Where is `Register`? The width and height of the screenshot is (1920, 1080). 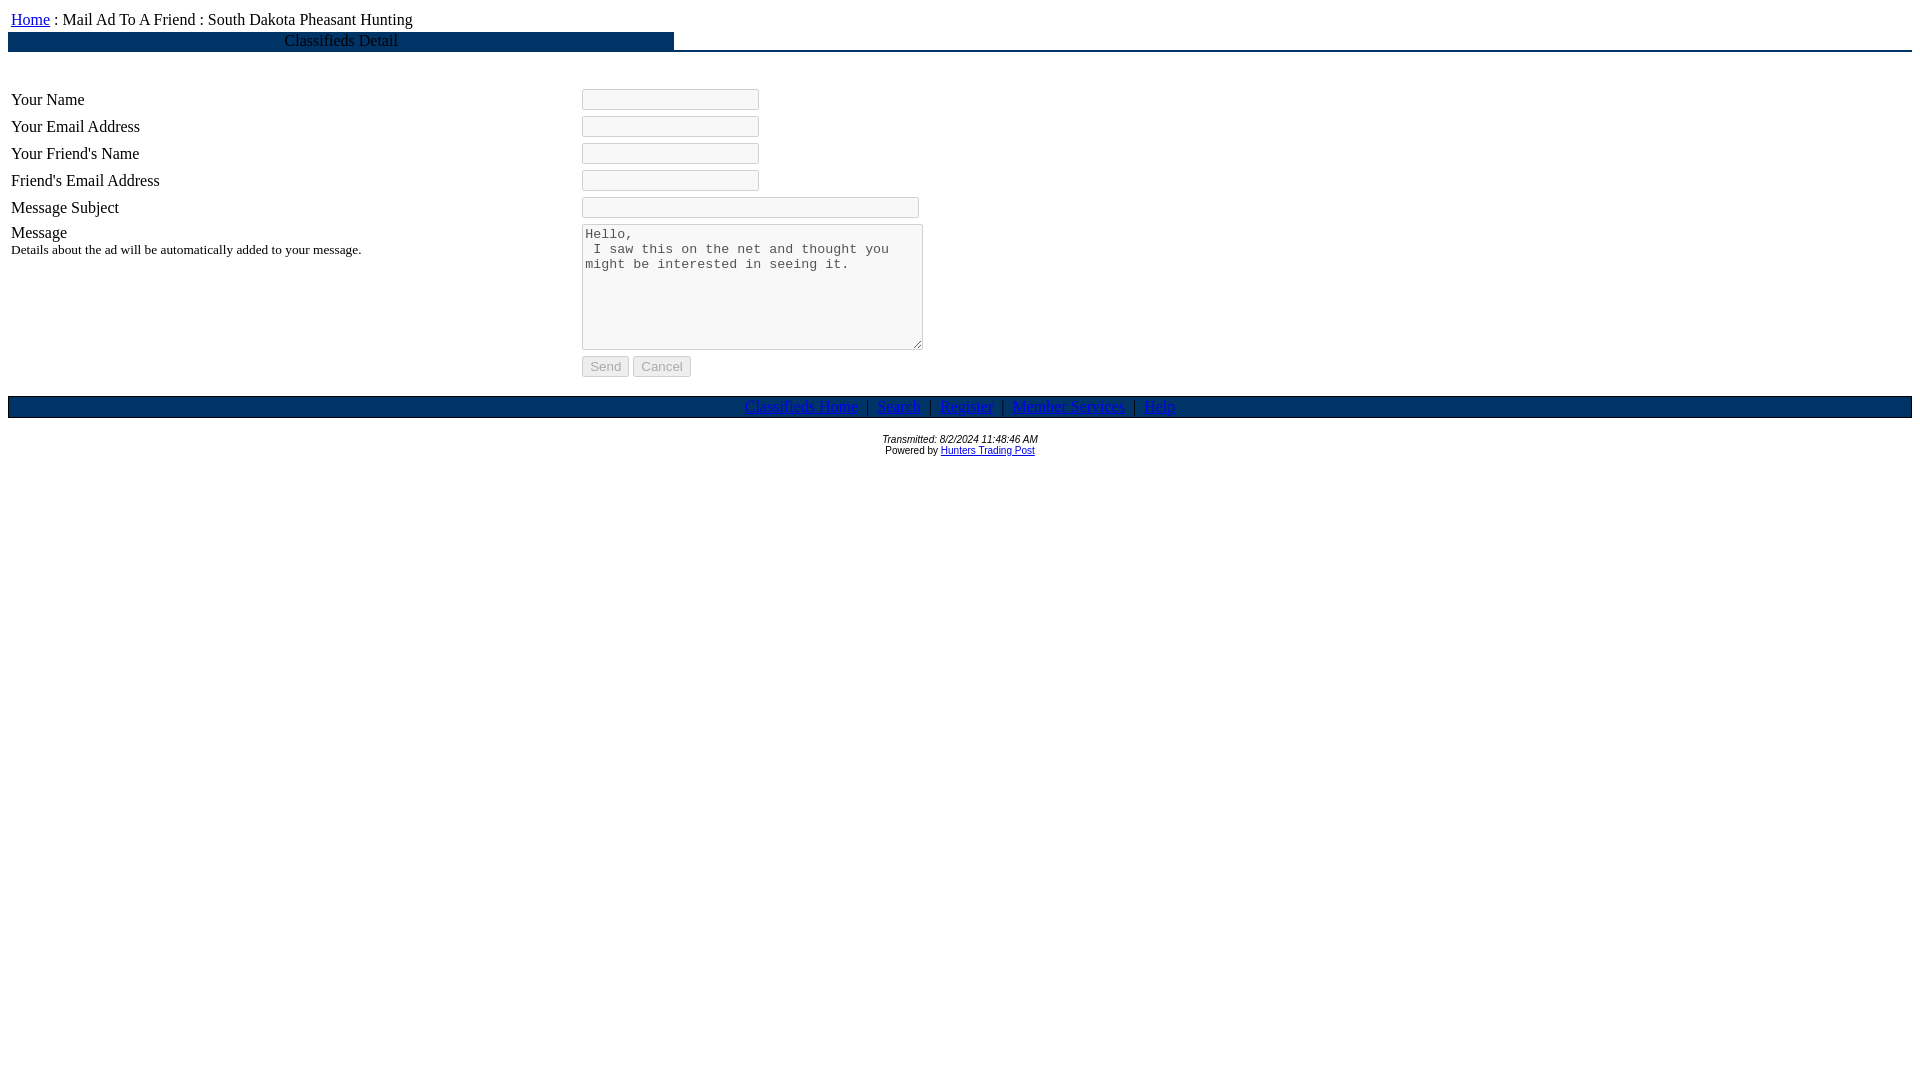
Register is located at coordinates (966, 406).